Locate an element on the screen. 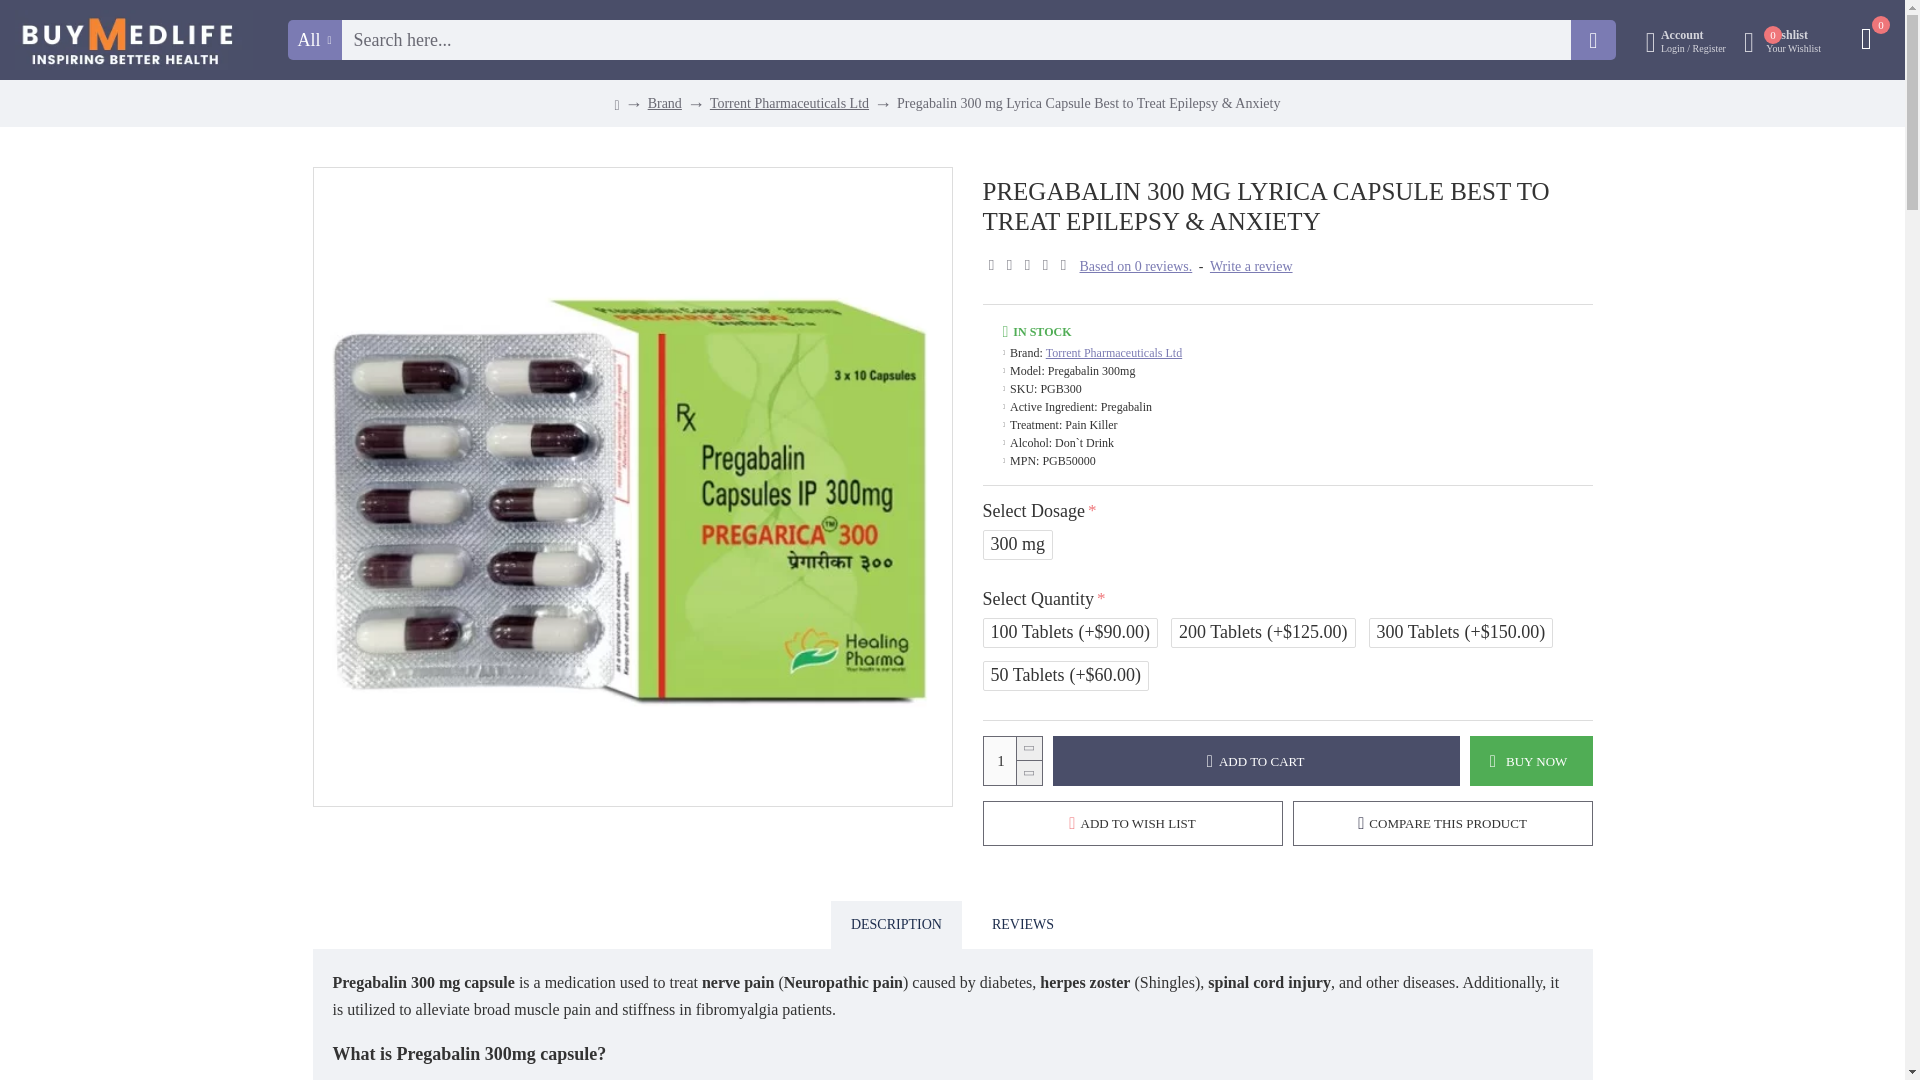 The image size is (1920, 1080). BUYMEDLIFE is located at coordinates (1012, 760).